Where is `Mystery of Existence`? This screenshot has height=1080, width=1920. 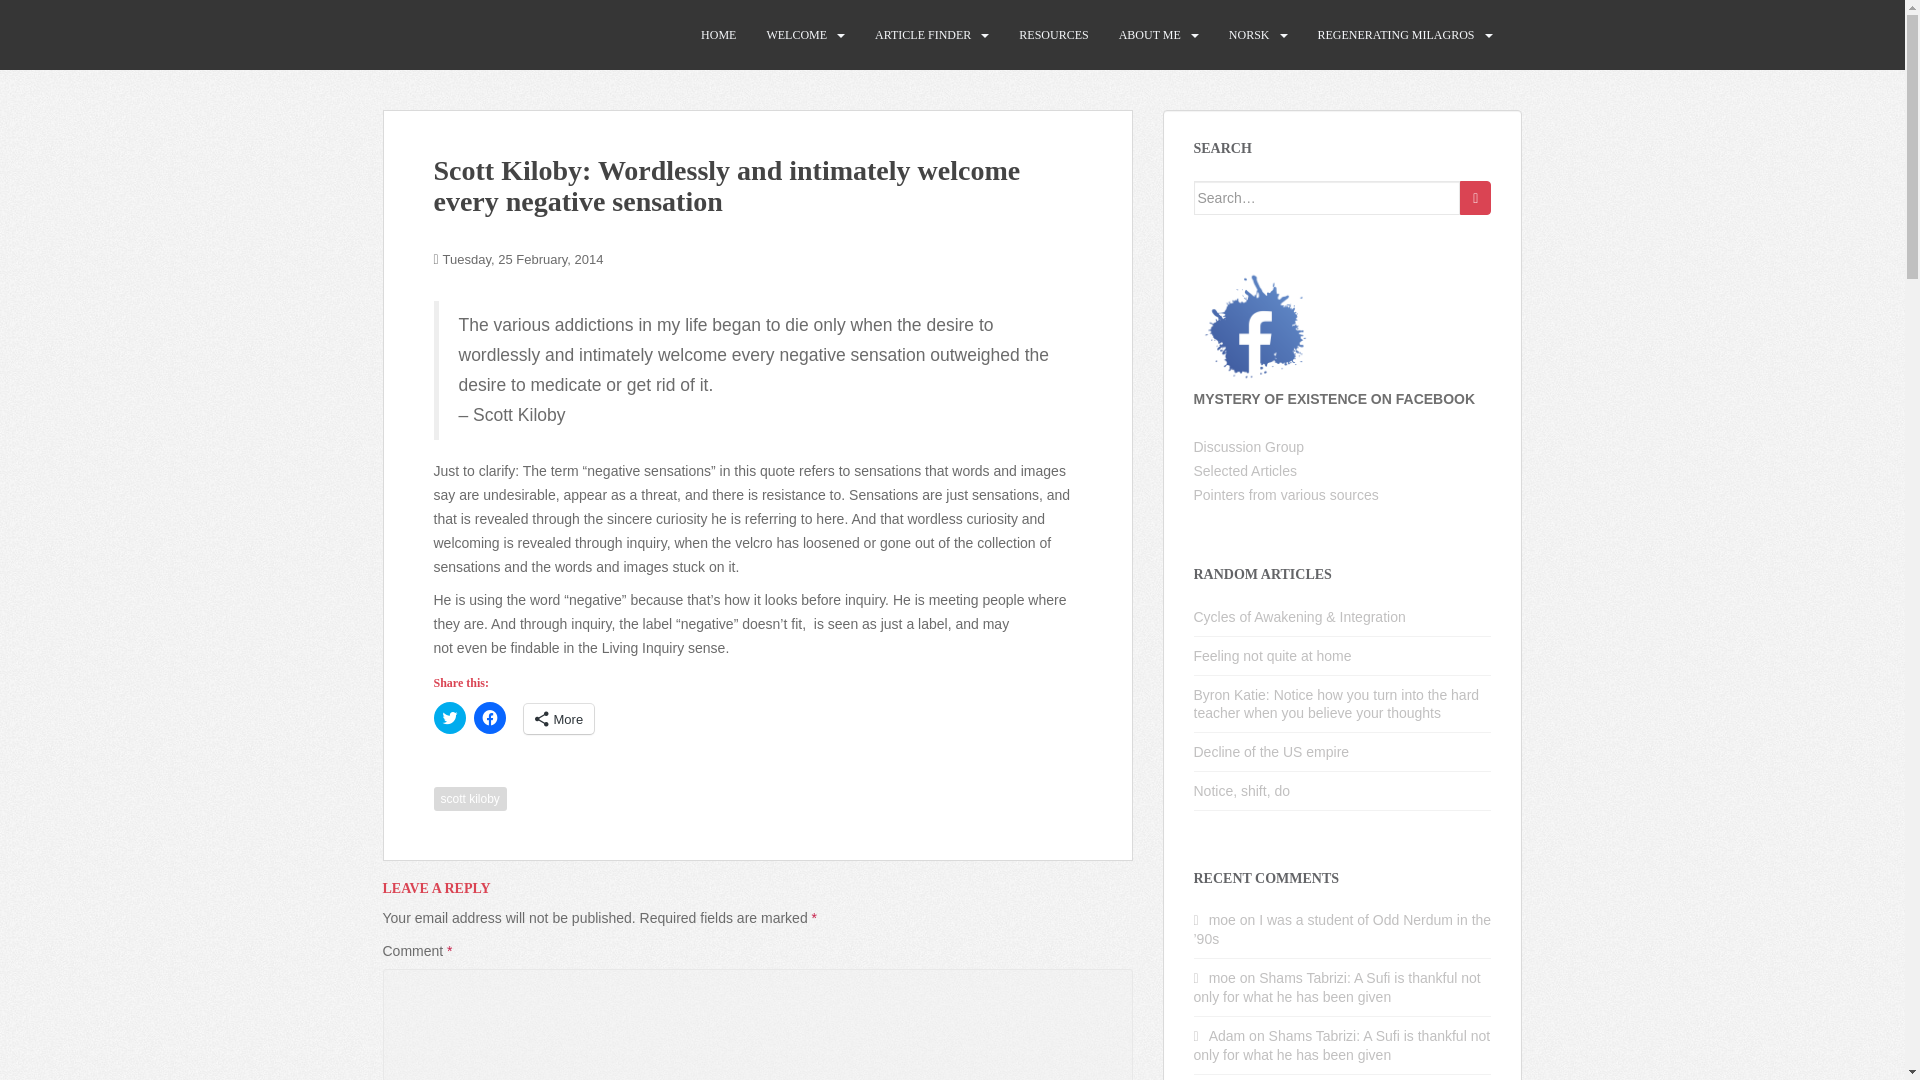 Mystery of Existence is located at coordinates (486, 34).